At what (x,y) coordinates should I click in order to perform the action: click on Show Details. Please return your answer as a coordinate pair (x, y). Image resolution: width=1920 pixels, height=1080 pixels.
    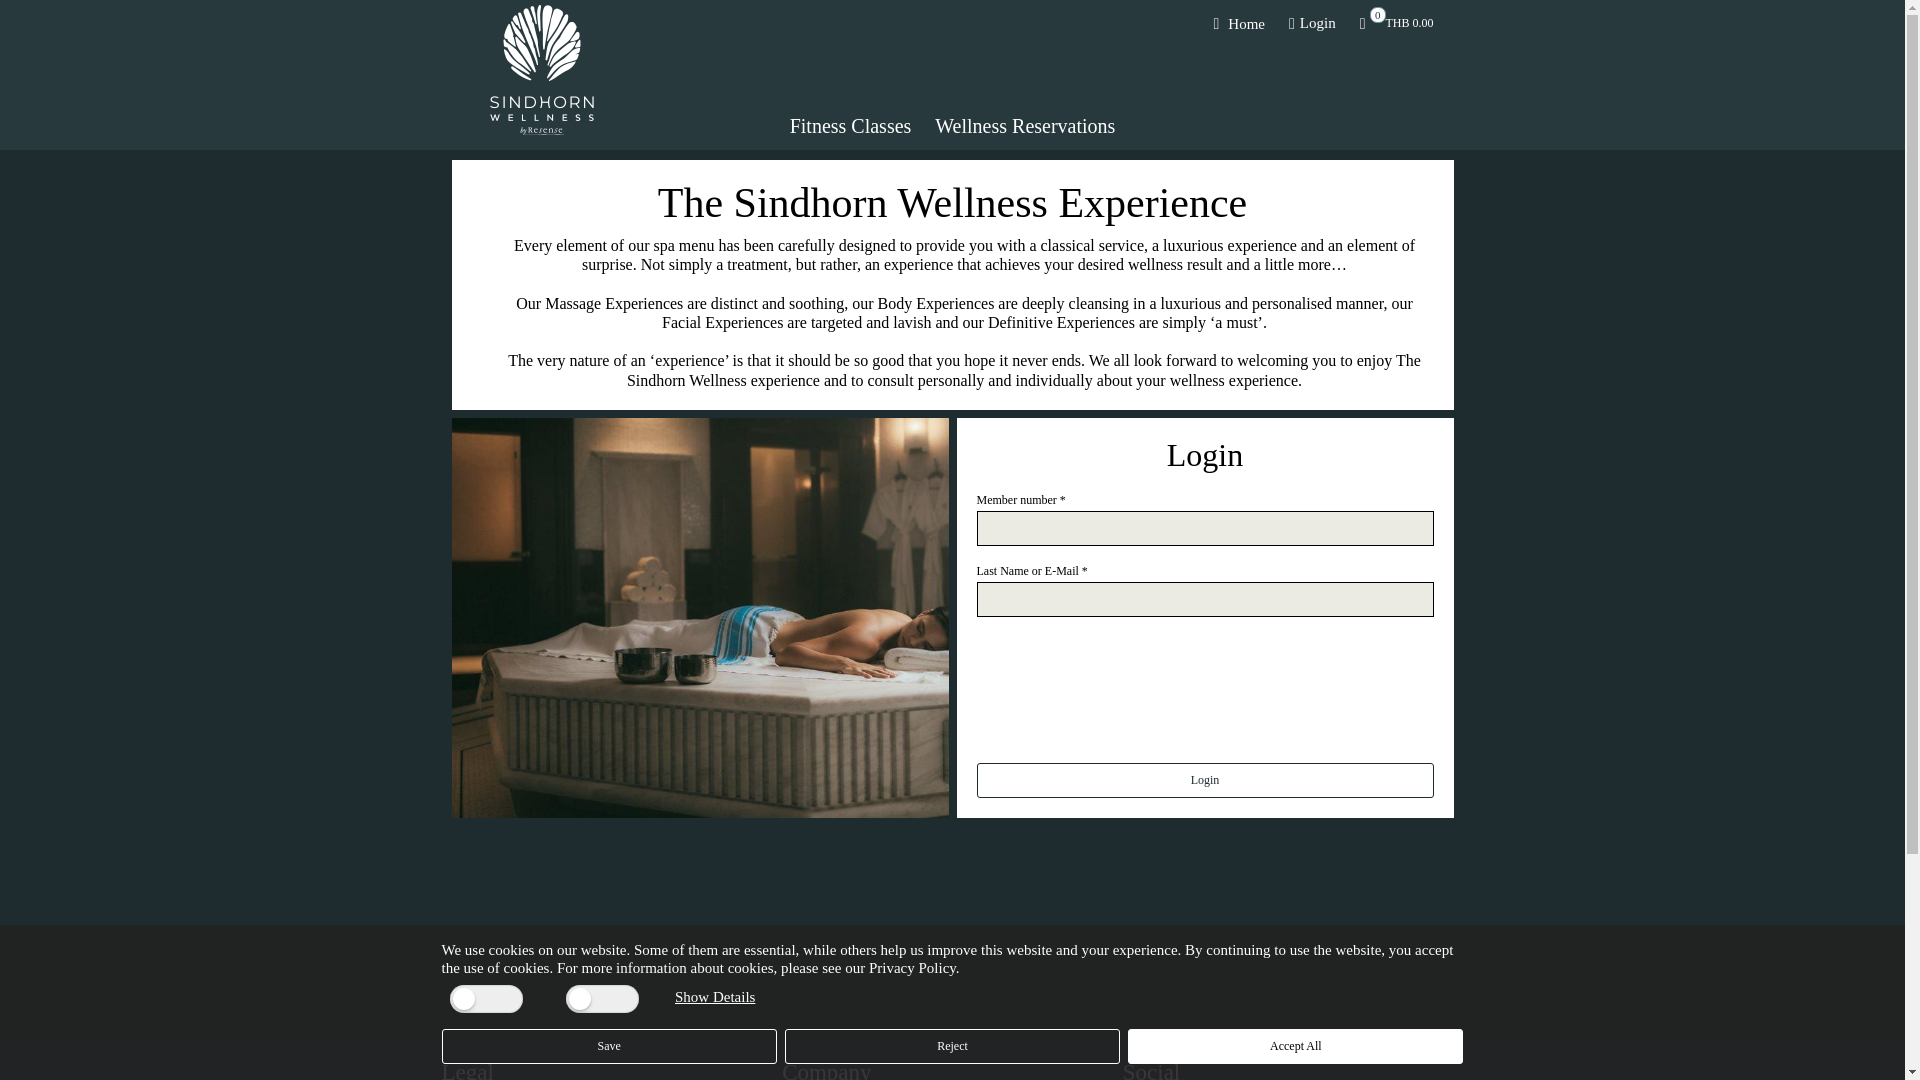
    Looking at the image, I should click on (1396, 24).